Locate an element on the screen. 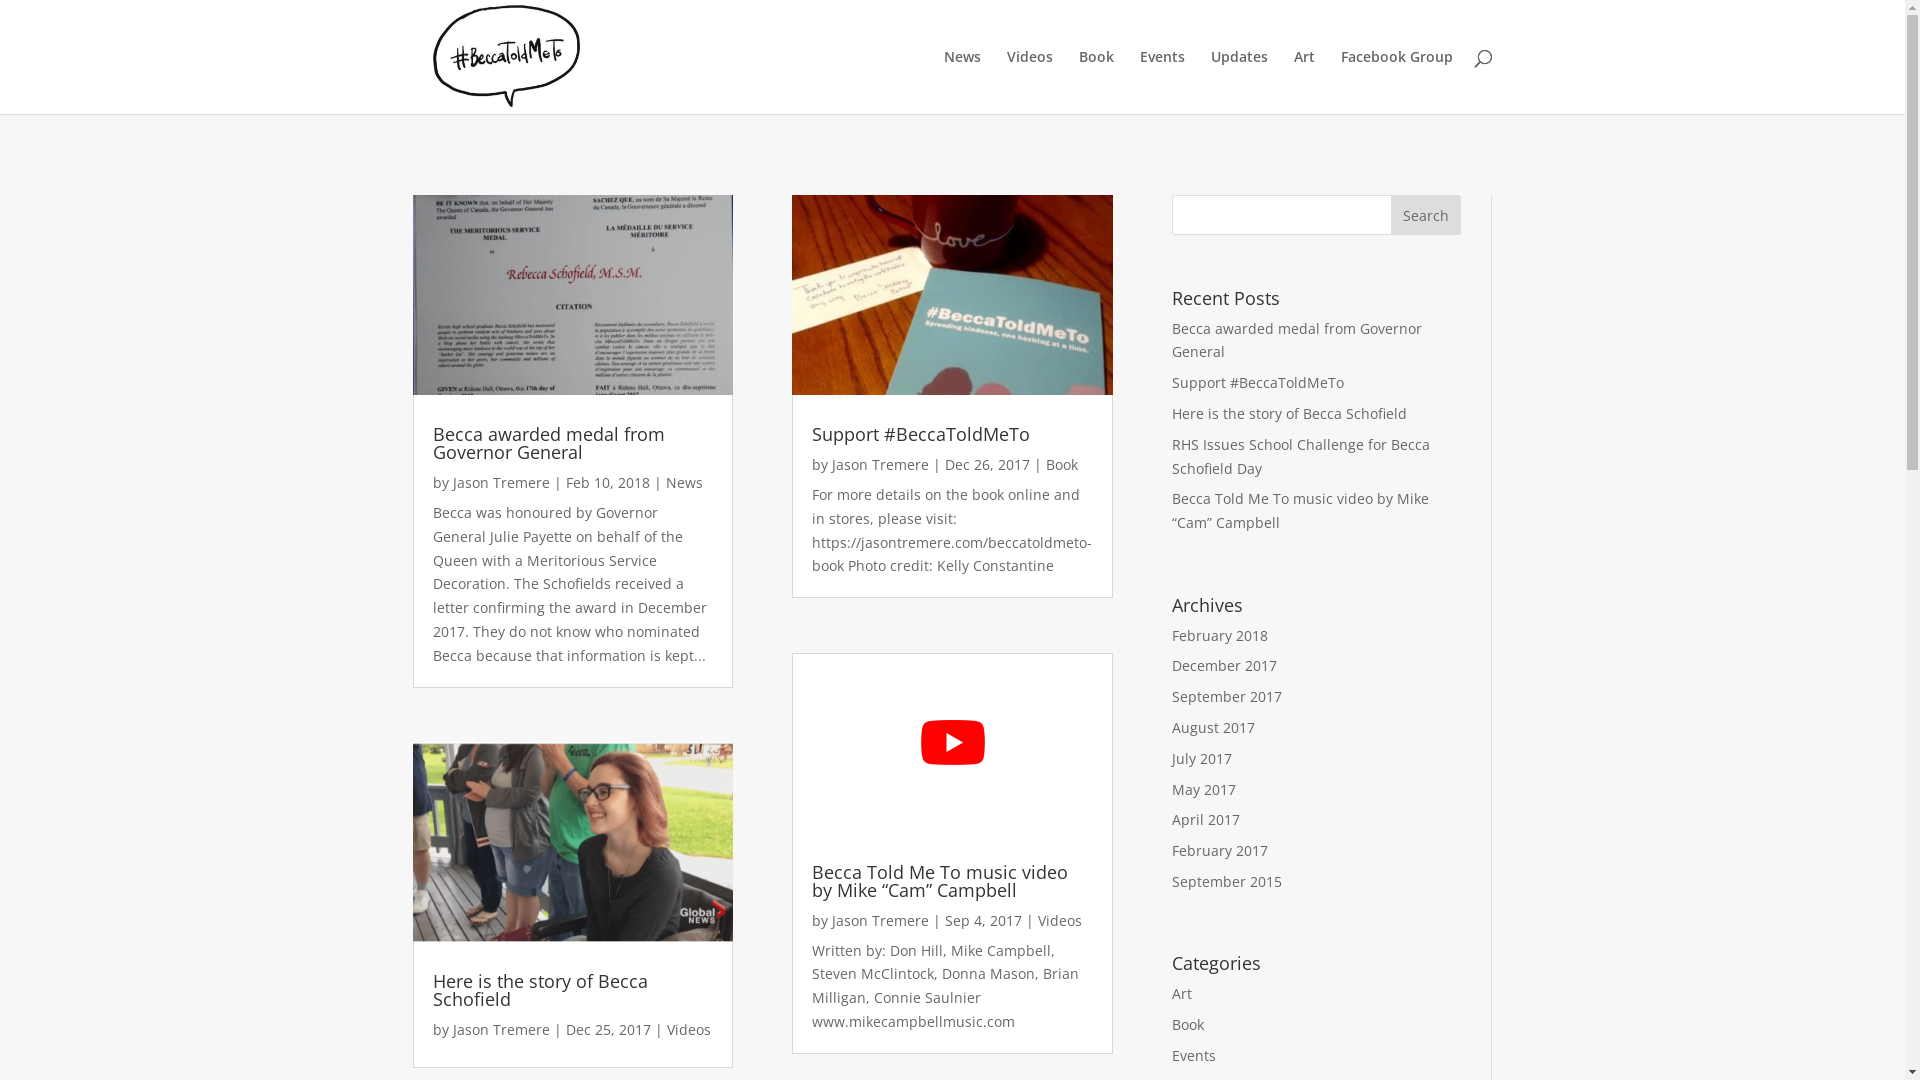 The height and width of the screenshot is (1080, 1920). Here is the story of Becca Schofield is located at coordinates (1290, 414).